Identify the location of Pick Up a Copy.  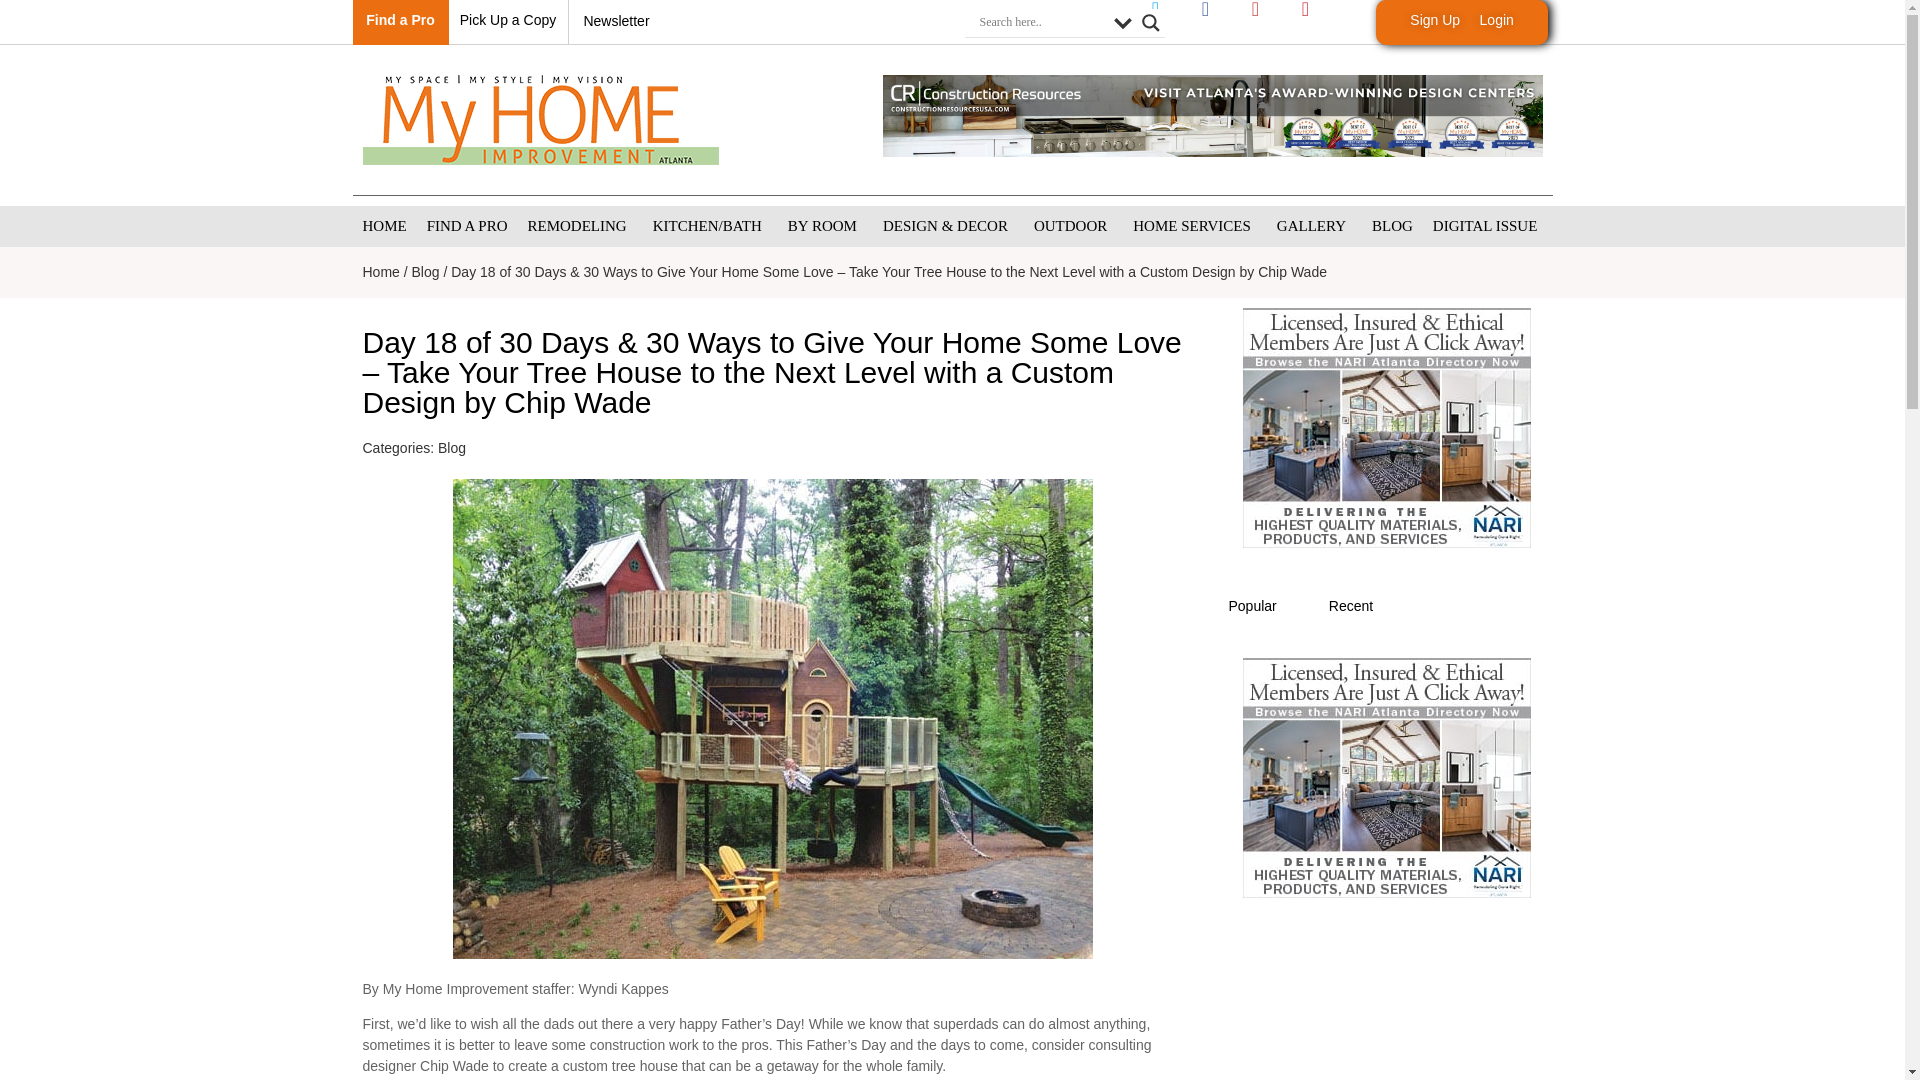
(508, 20).